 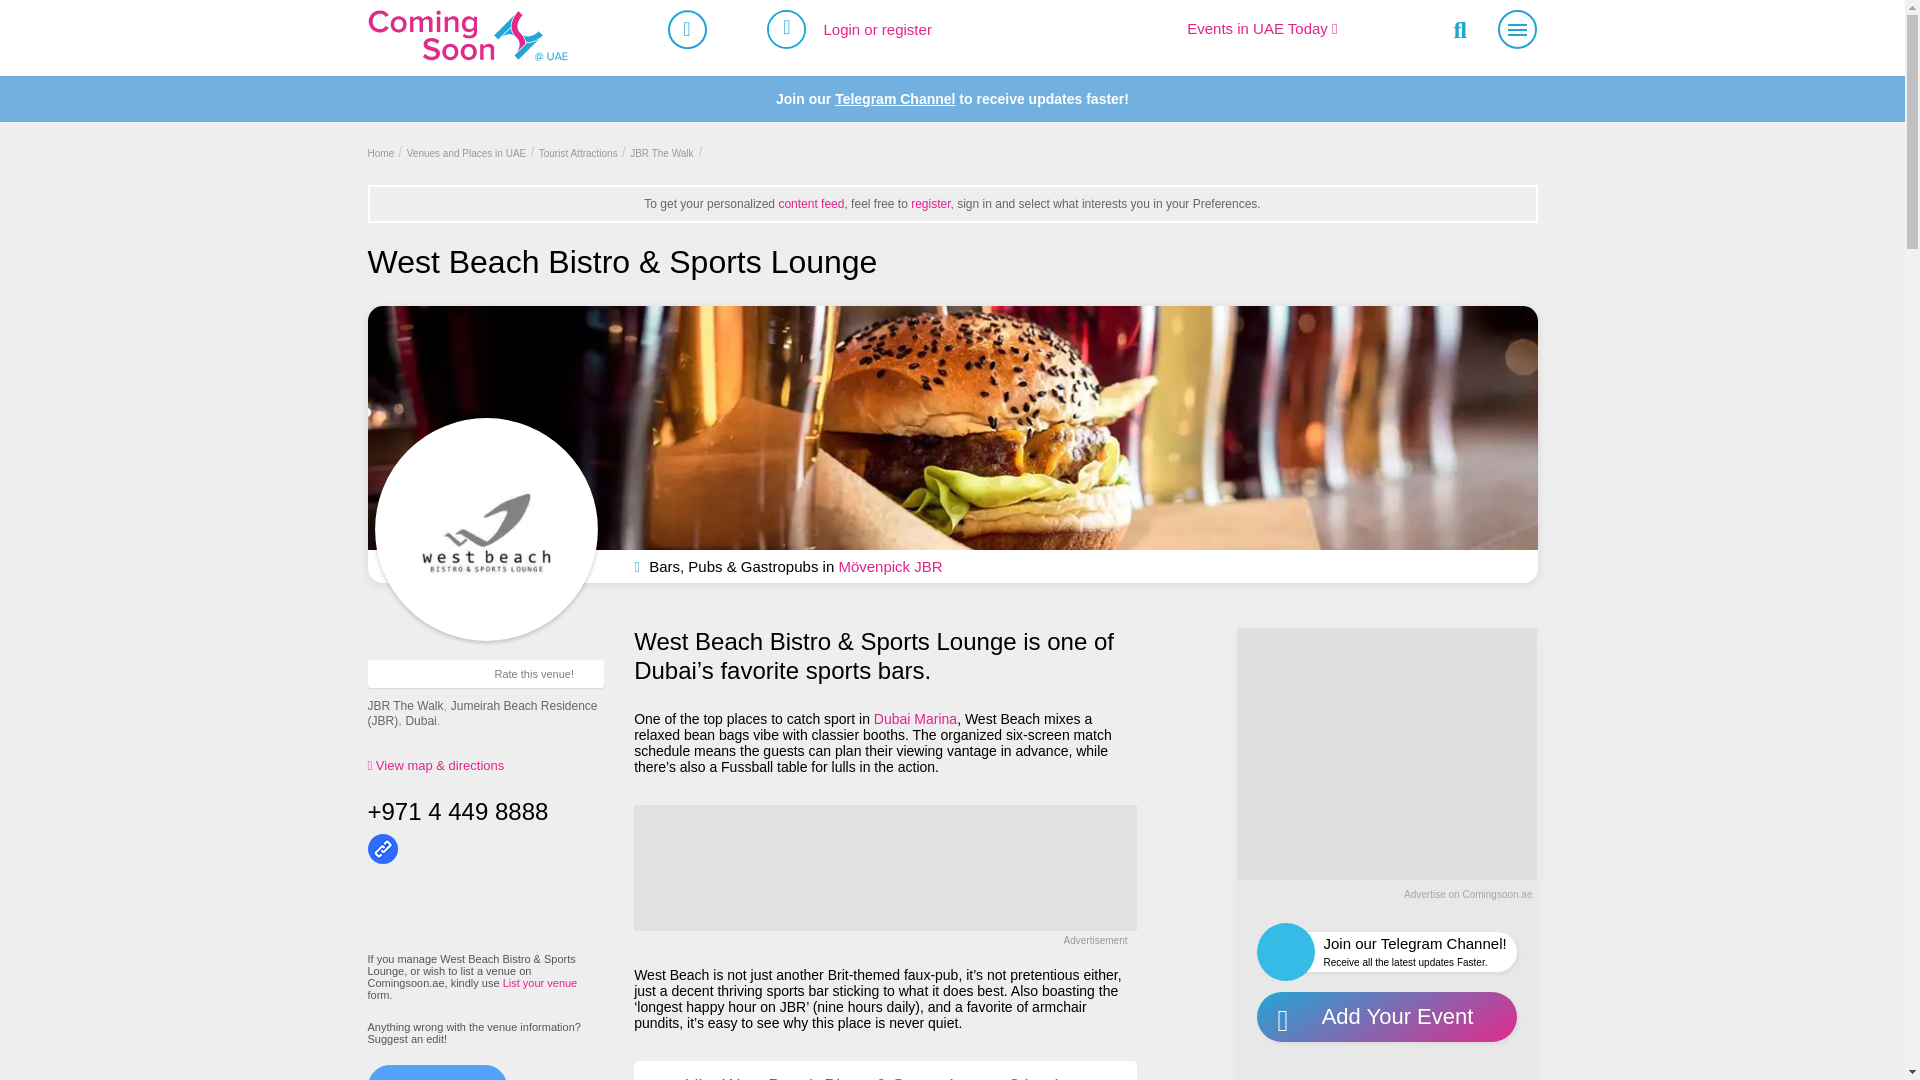 I want to click on Events in UAE Today, so click(x=1261, y=28).